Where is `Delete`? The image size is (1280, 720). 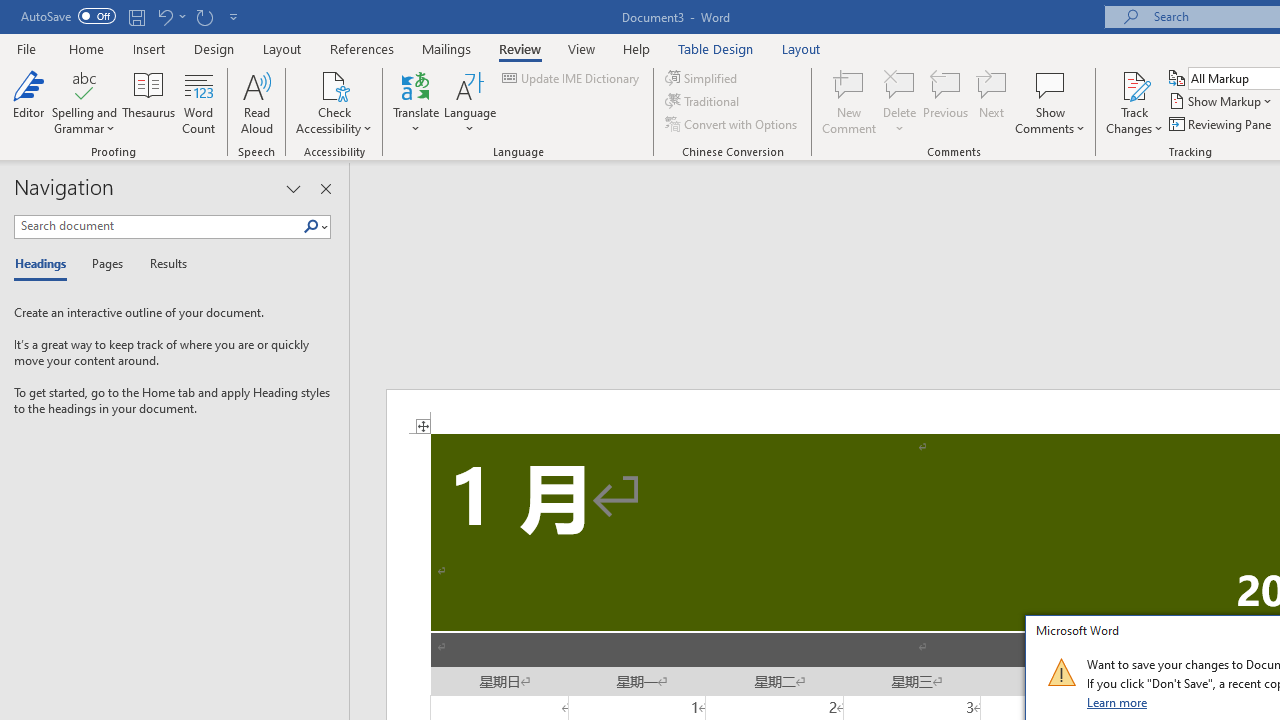 Delete is located at coordinates (900, 102).